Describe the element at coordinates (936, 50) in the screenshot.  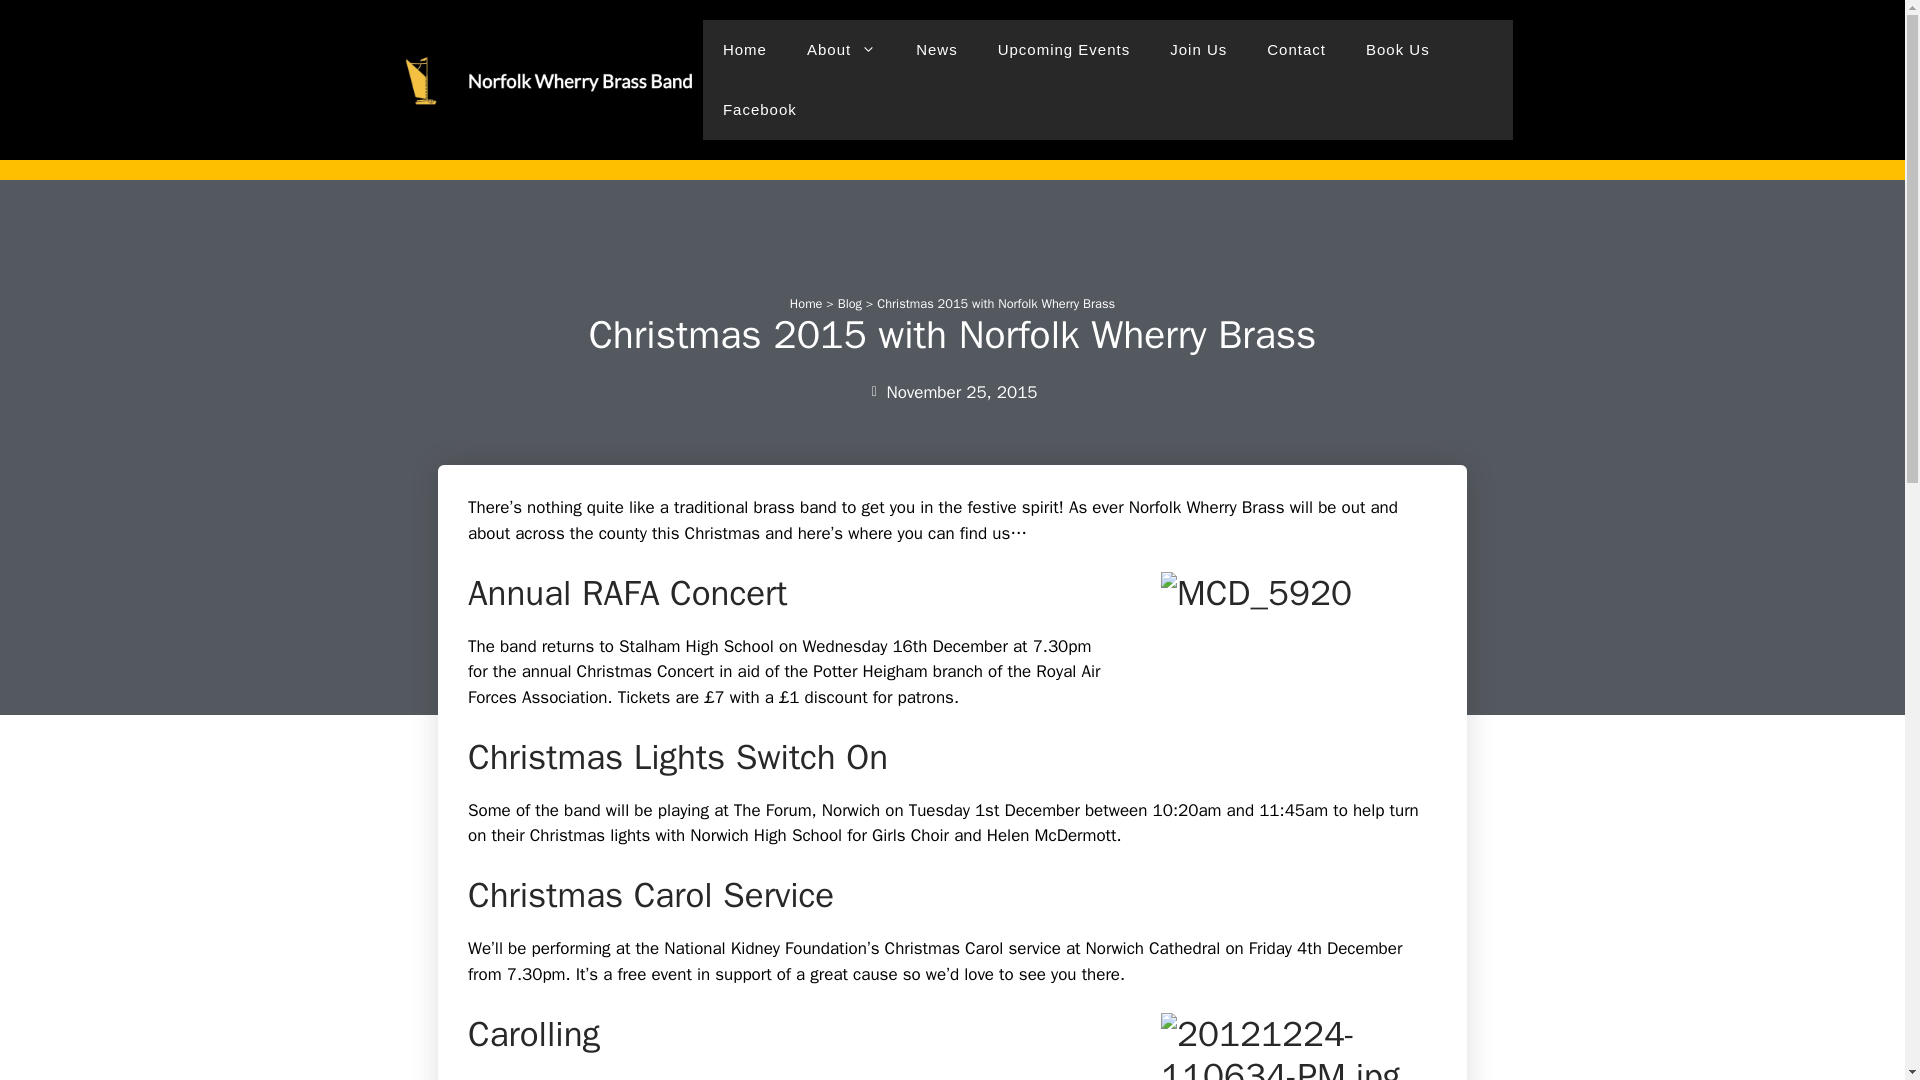
I see `News` at that location.